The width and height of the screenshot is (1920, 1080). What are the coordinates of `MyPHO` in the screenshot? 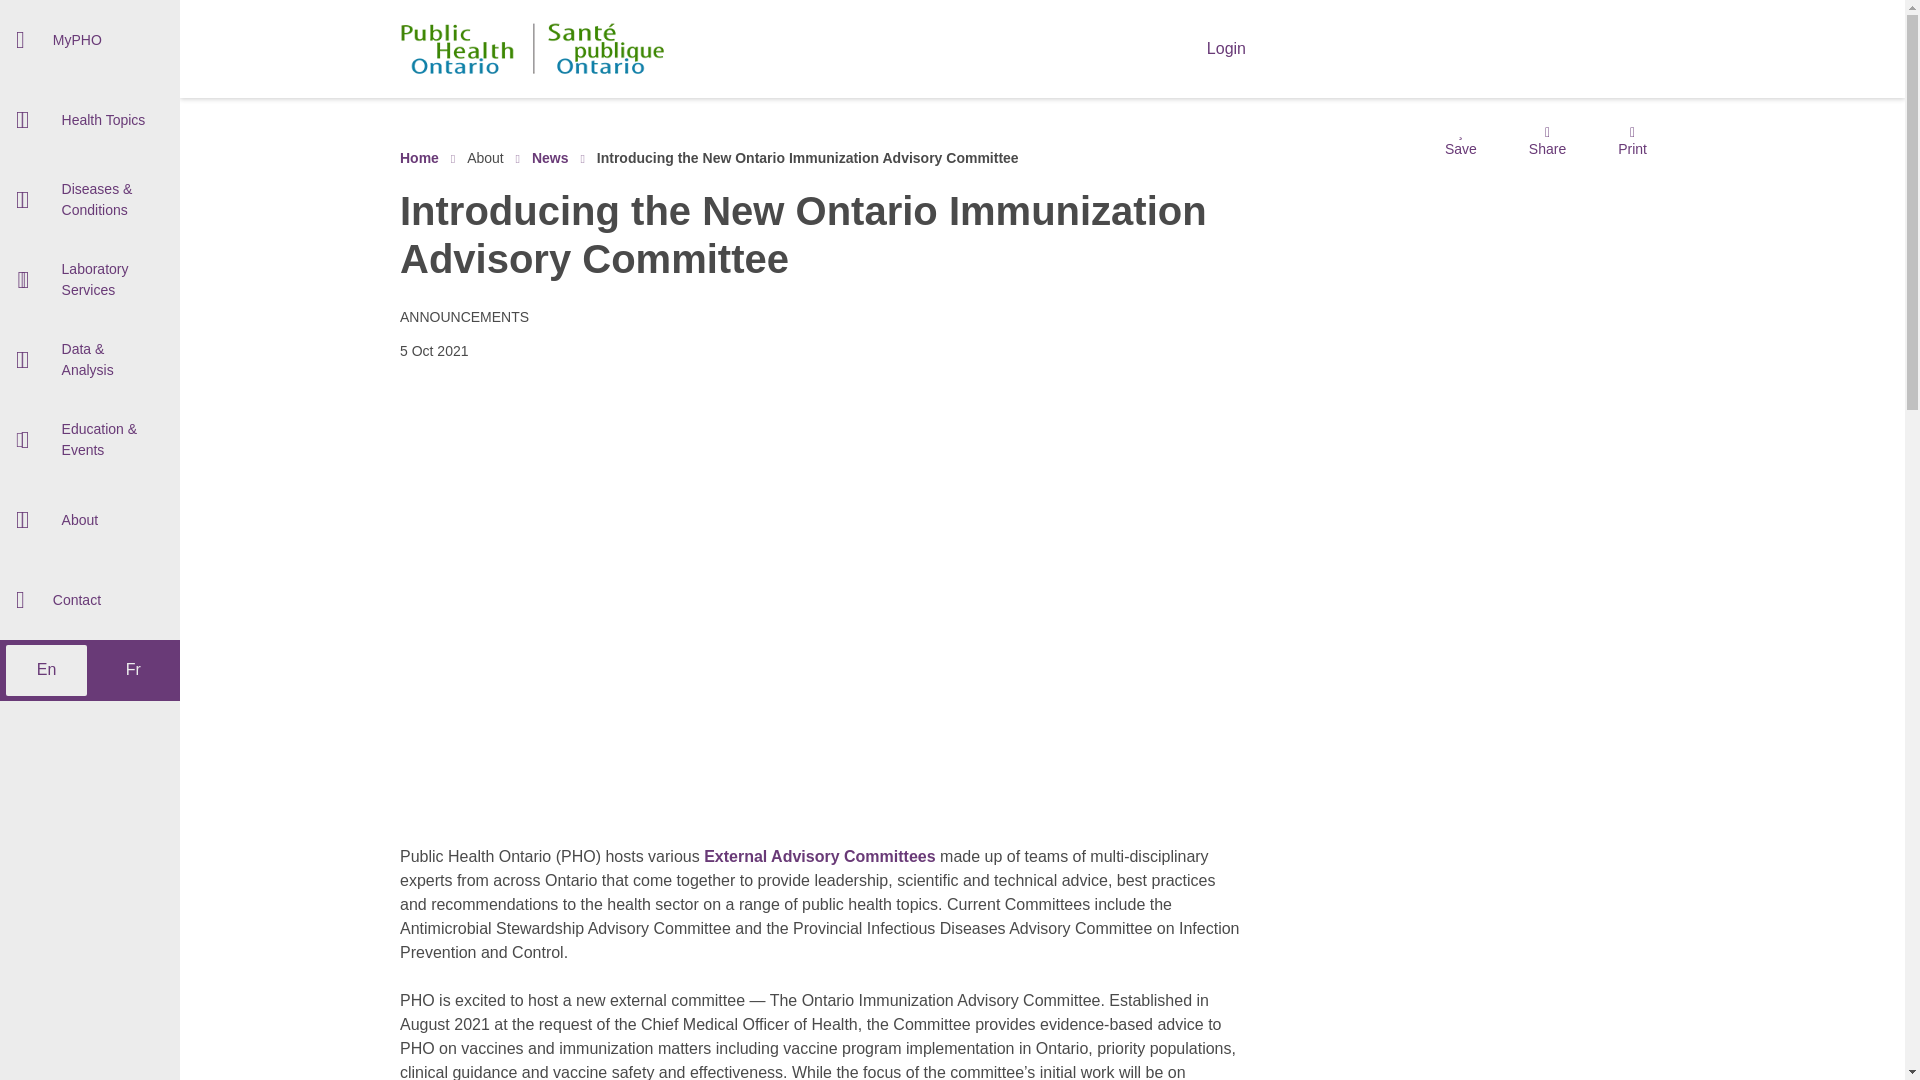 It's located at (90, 40).